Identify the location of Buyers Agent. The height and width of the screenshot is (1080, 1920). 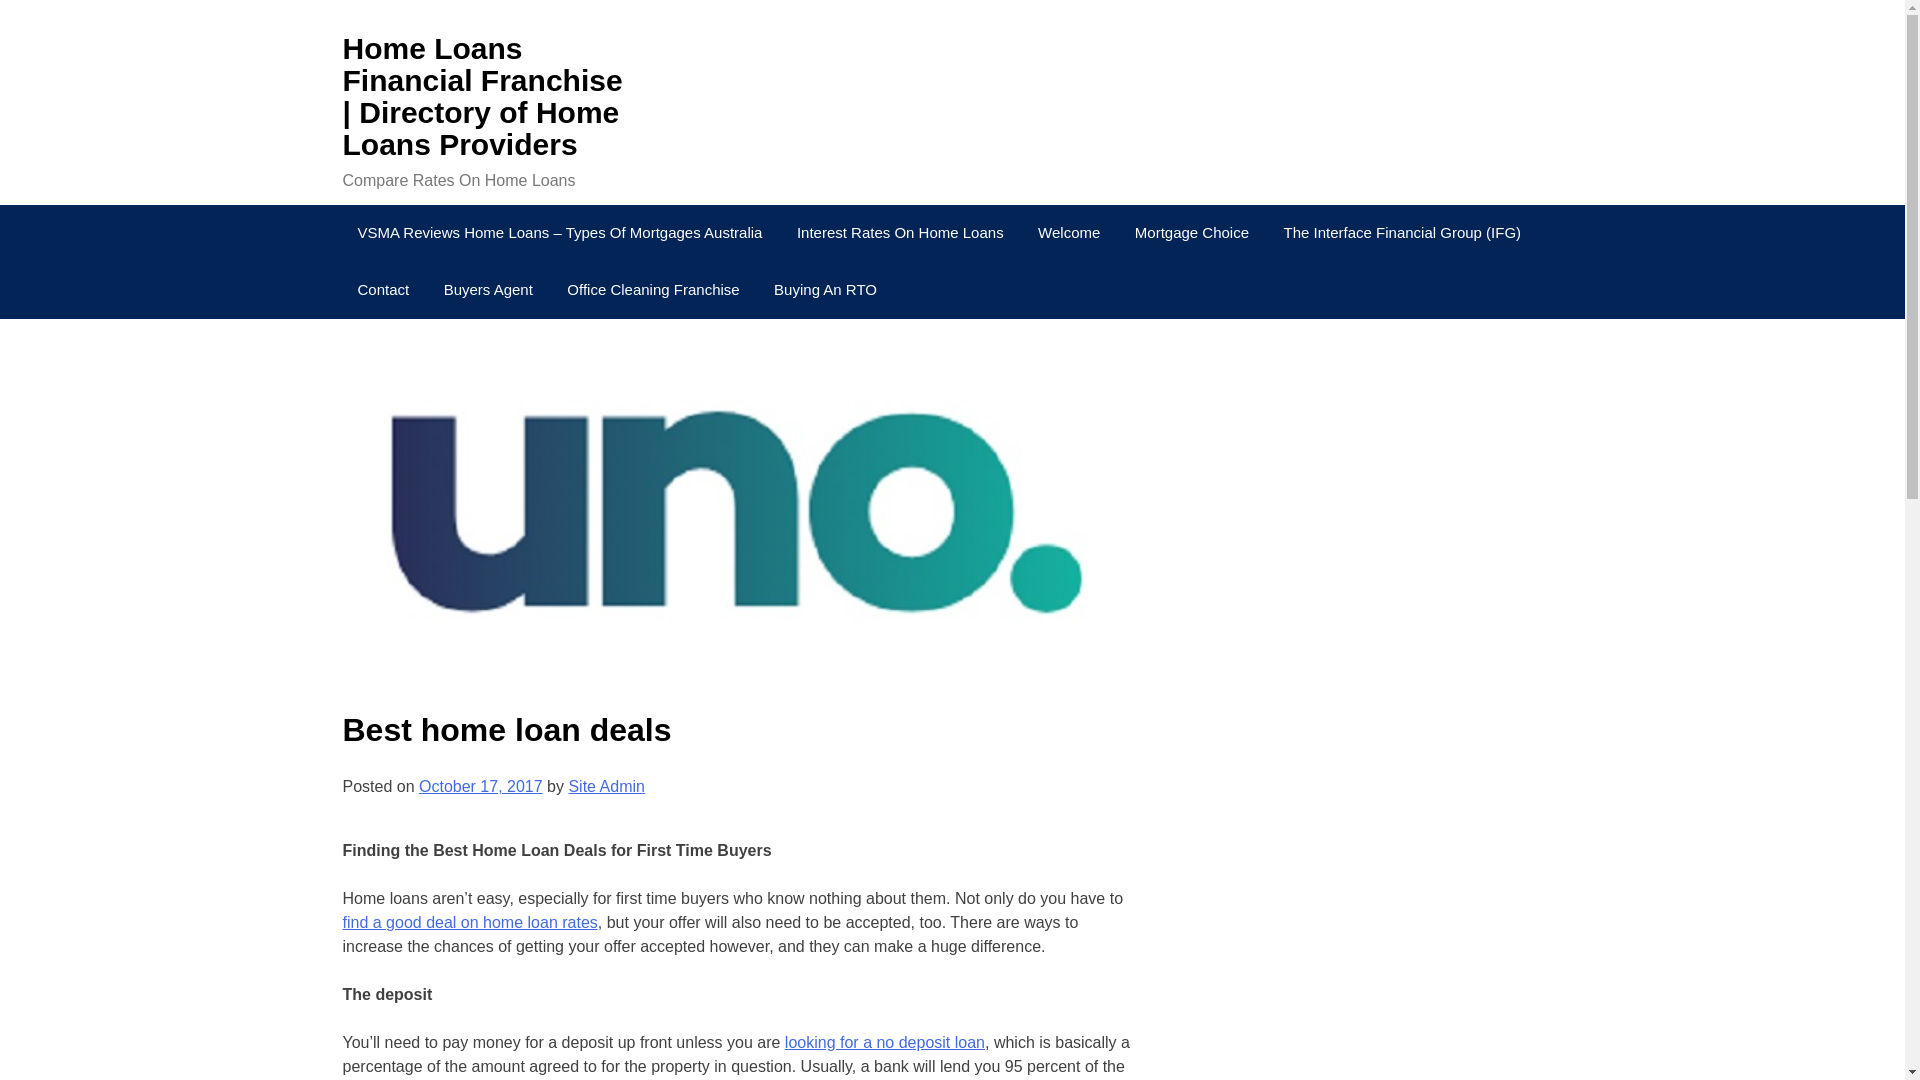
(488, 290).